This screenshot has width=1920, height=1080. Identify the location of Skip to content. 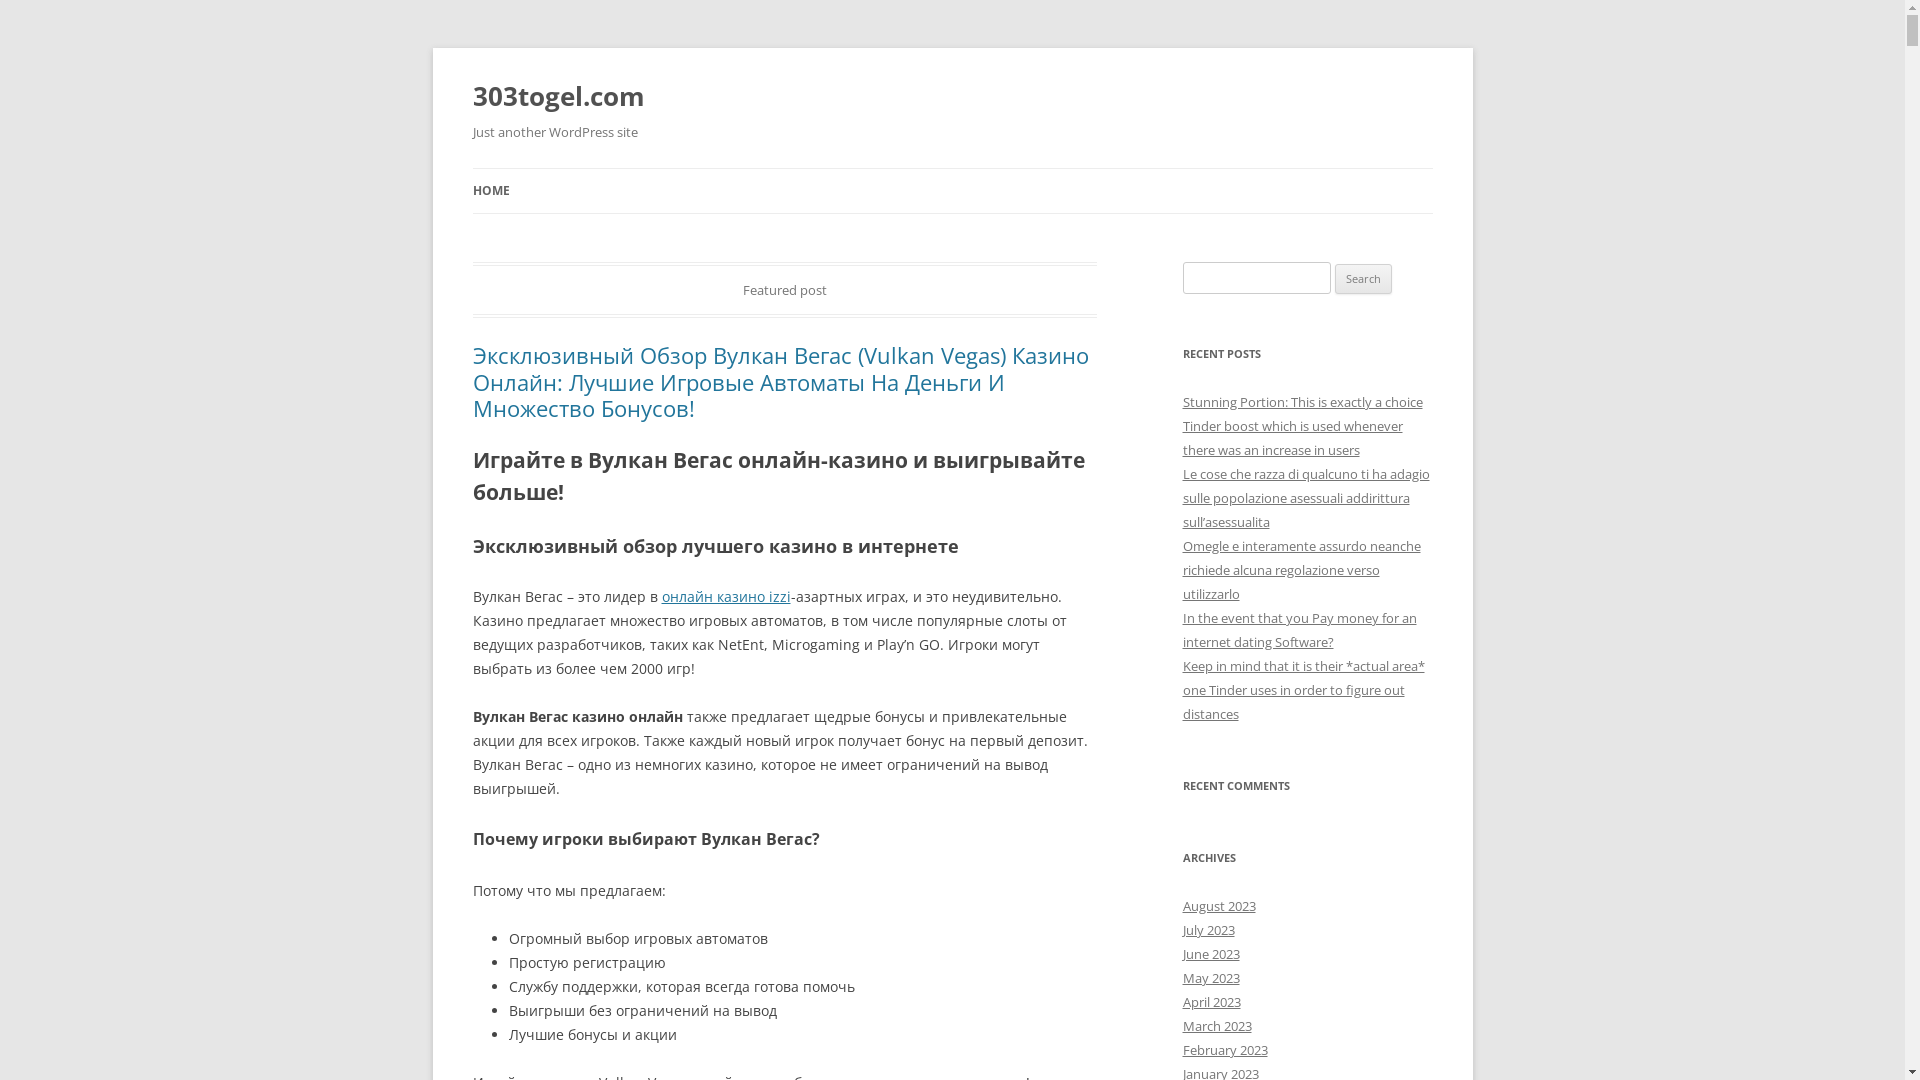
(952, 168).